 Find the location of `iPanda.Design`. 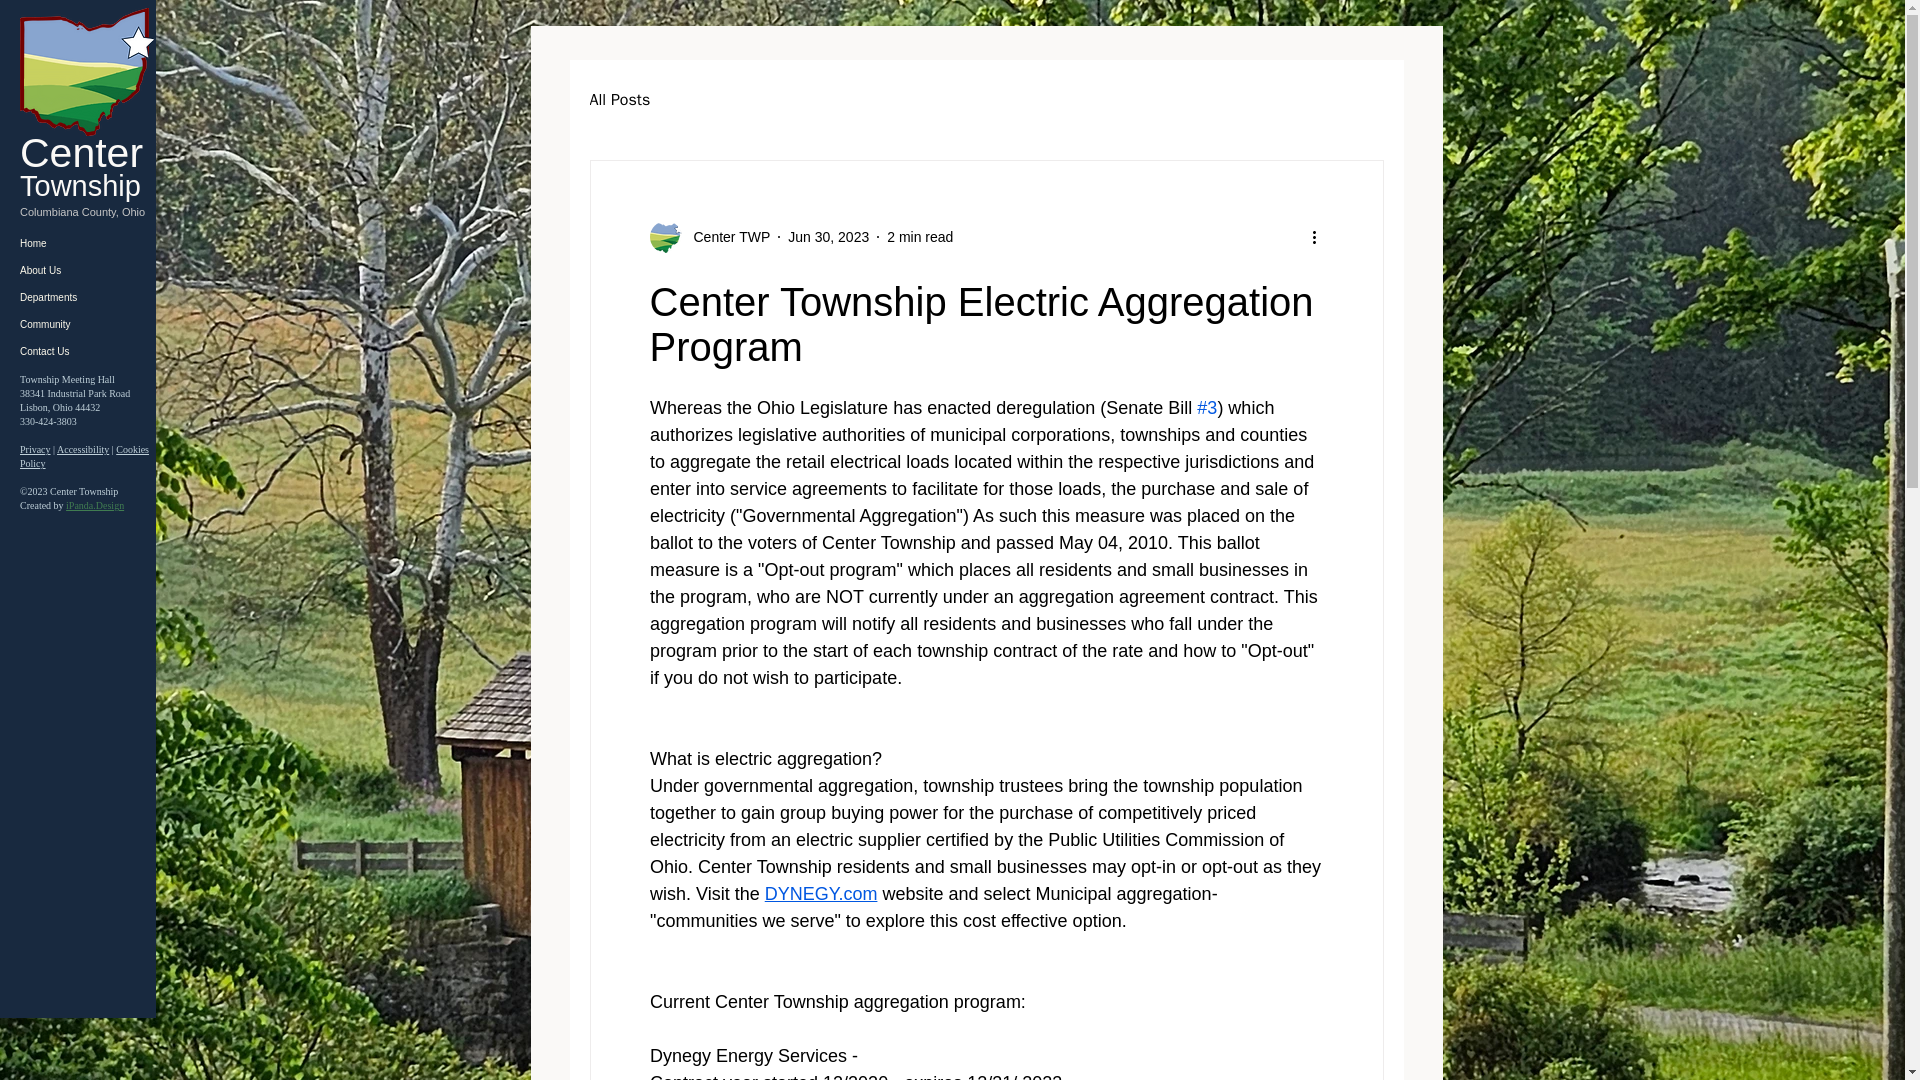

iPanda.Design is located at coordinates (94, 505).